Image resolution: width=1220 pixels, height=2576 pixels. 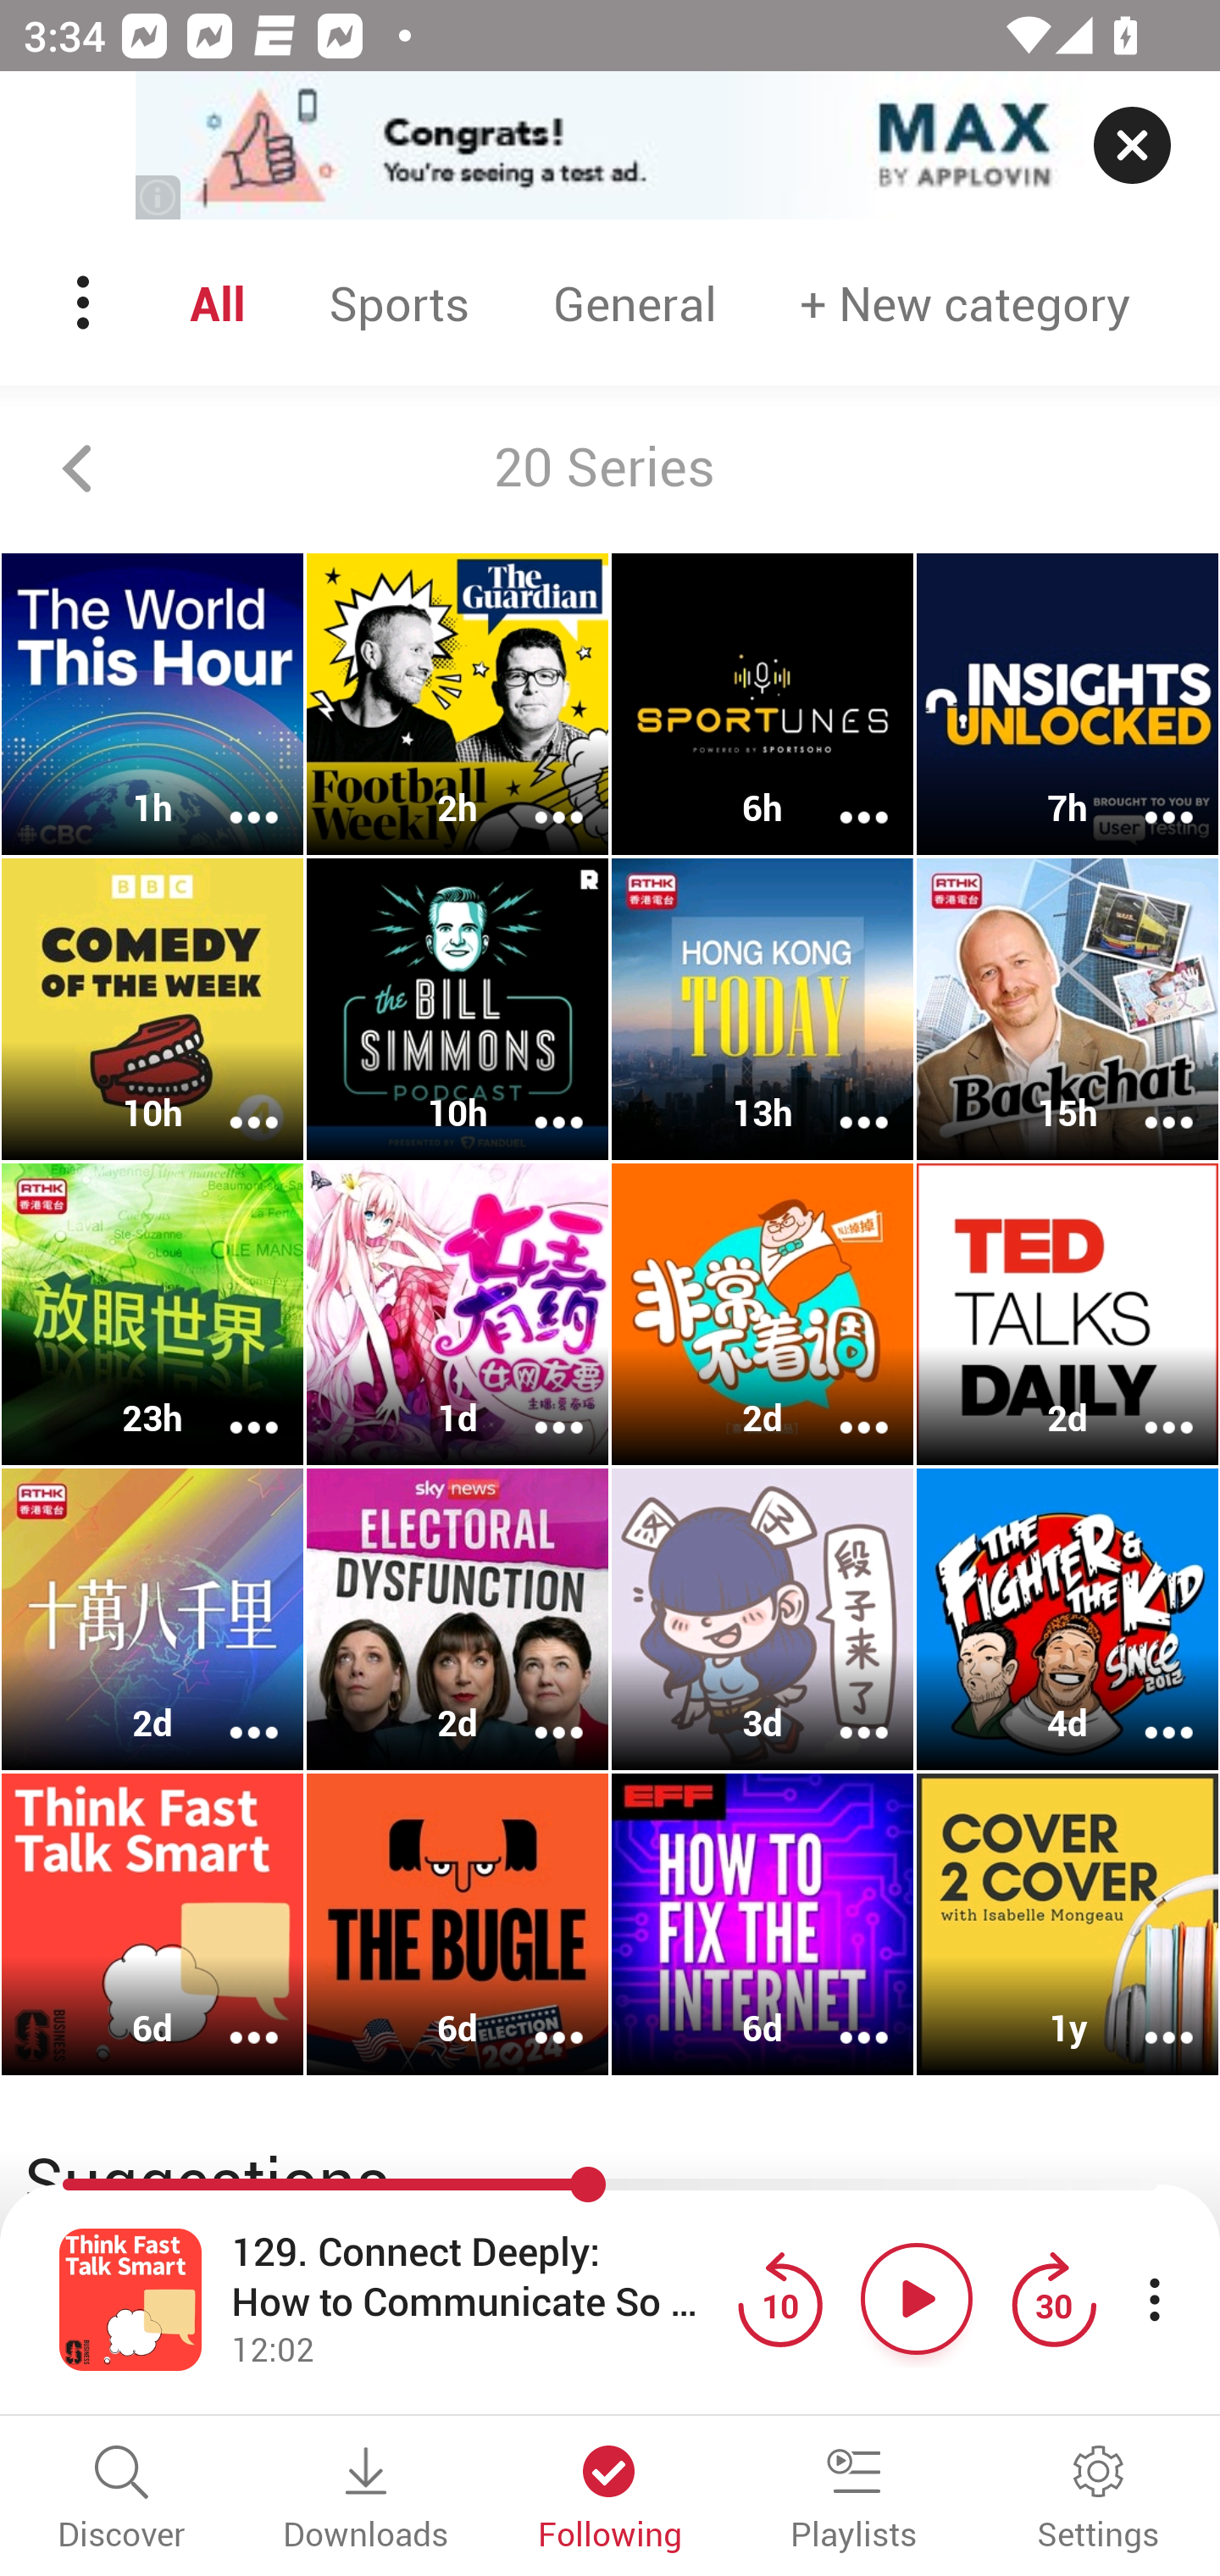 I want to click on More options, so click(x=537, y=2017).